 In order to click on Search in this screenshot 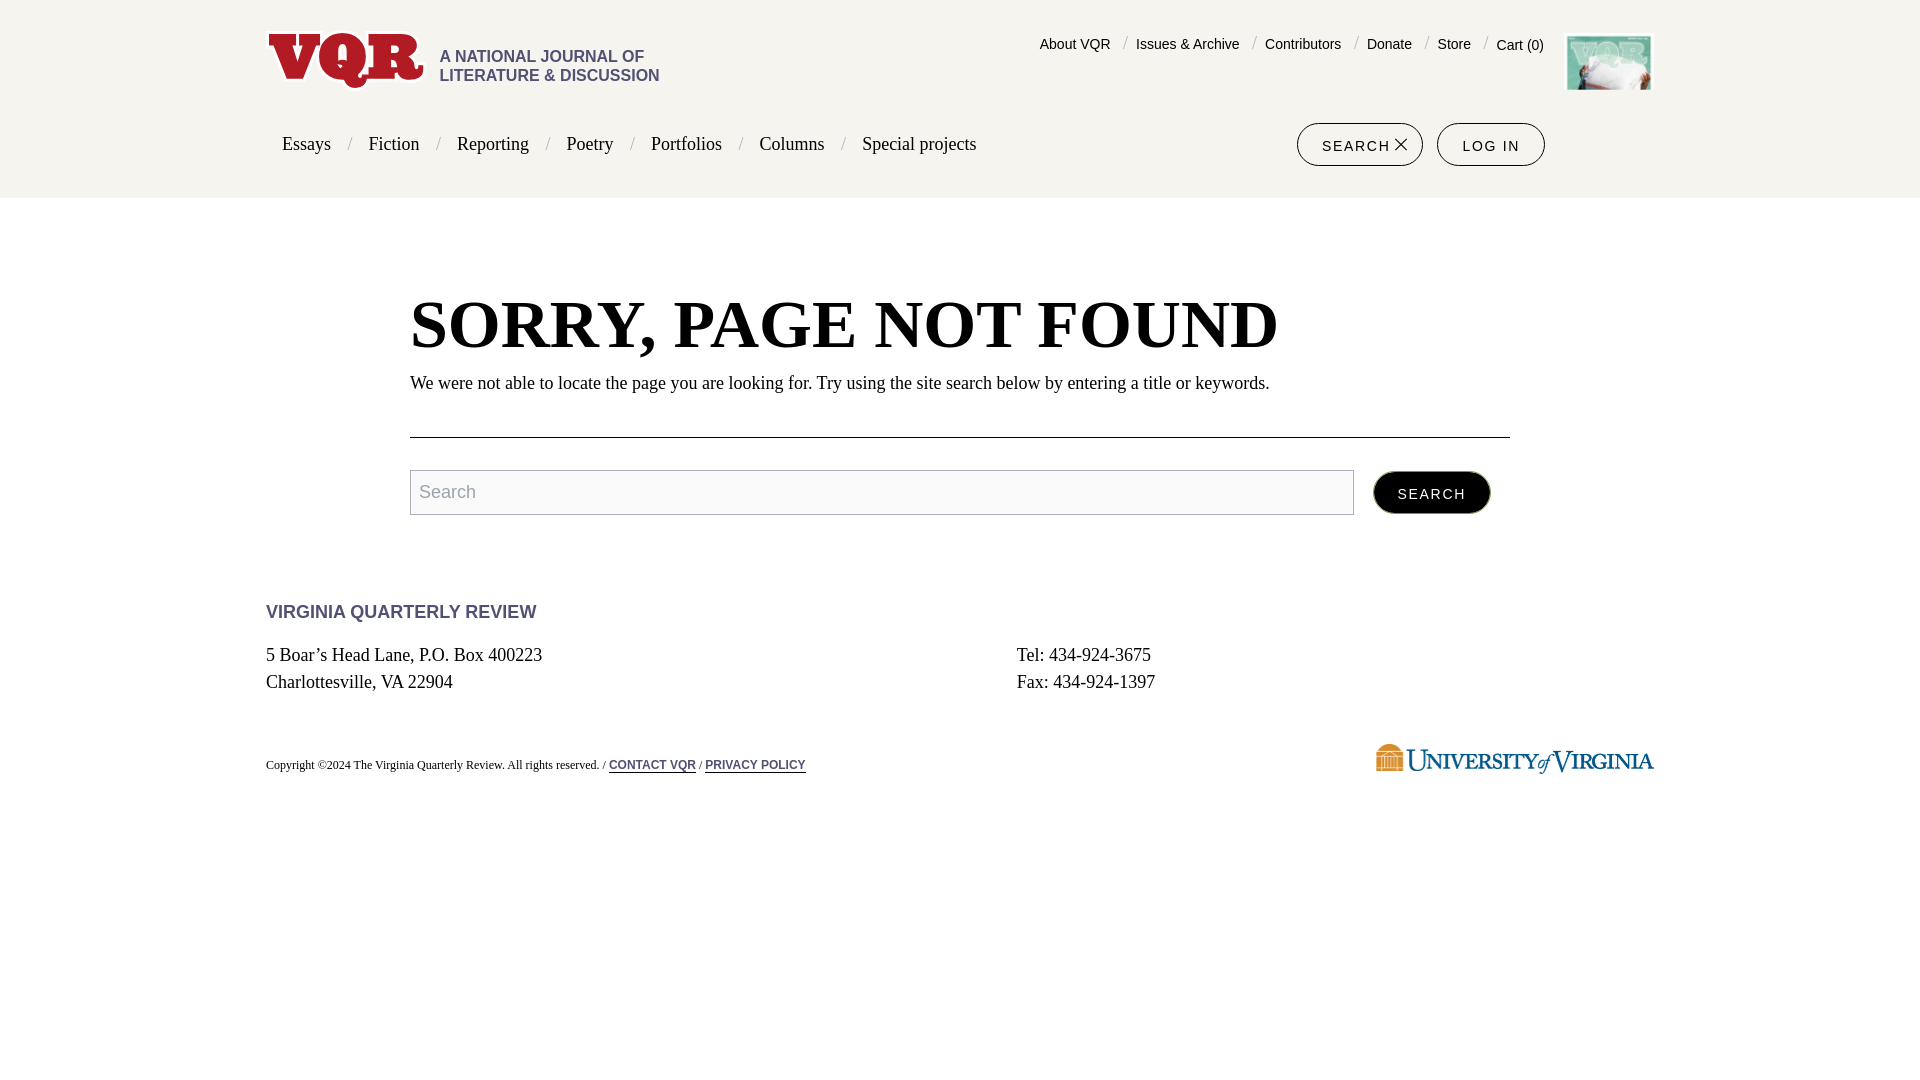, I will do `click(1432, 492)`.